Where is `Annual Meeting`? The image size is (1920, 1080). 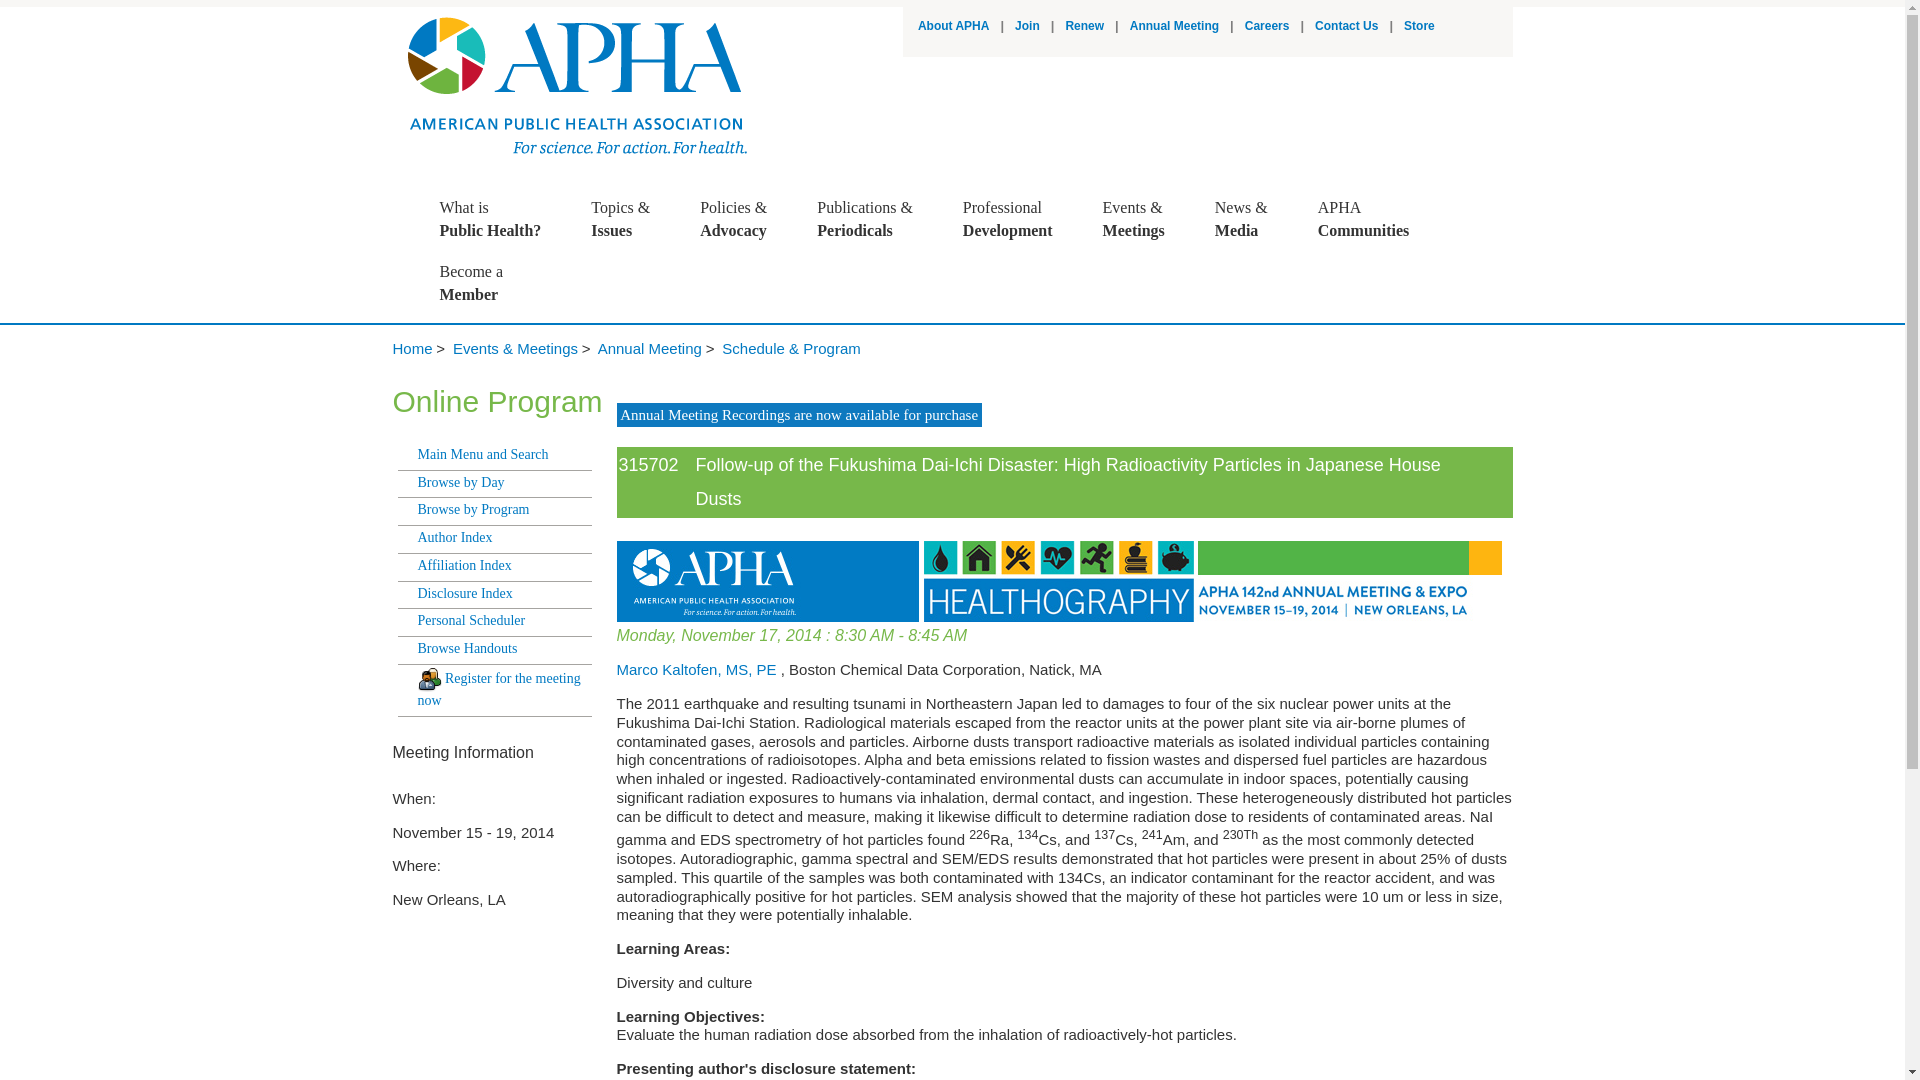
Annual Meeting is located at coordinates (500, 219).